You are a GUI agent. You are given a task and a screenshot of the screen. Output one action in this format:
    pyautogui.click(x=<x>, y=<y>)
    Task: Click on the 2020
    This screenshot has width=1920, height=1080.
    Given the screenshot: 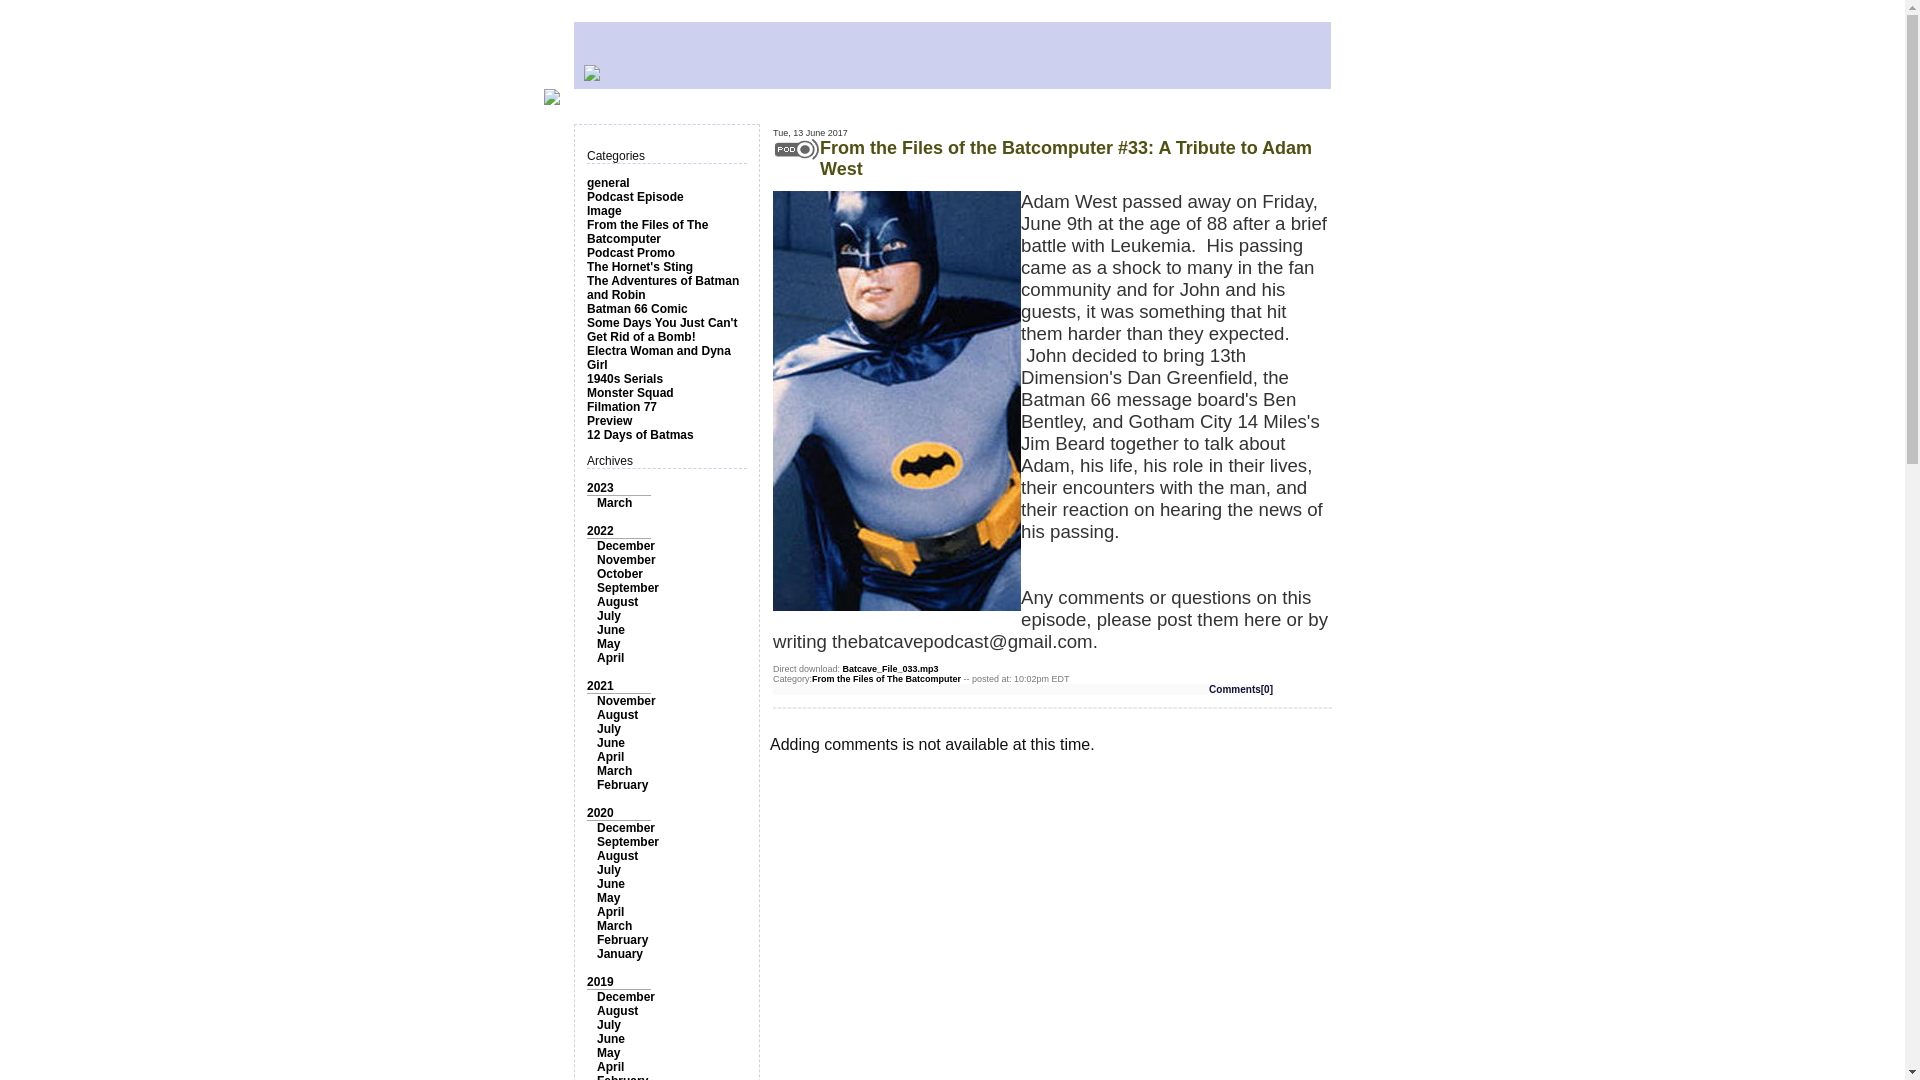 What is the action you would take?
    pyautogui.click(x=600, y=812)
    